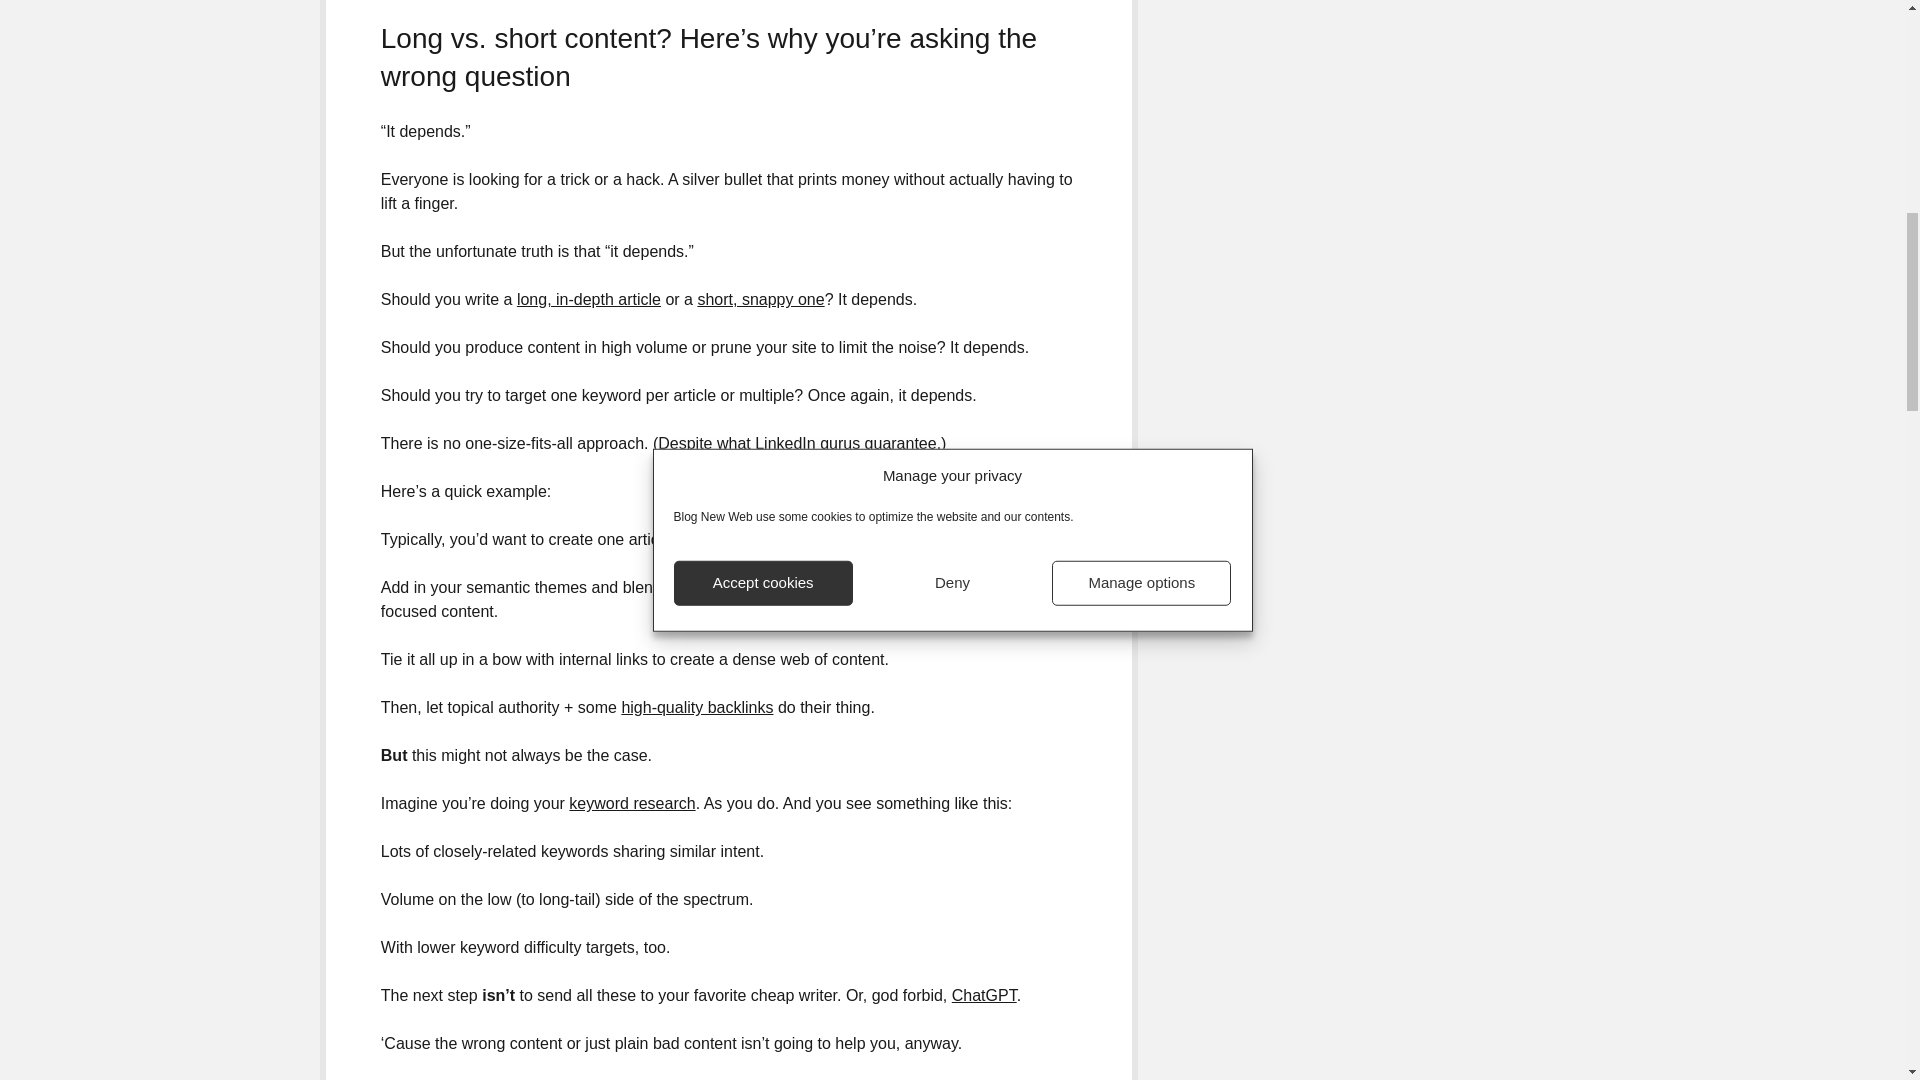 This screenshot has width=1920, height=1080. Describe the element at coordinates (632, 803) in the screenshot. I see `keyword research` at that location.